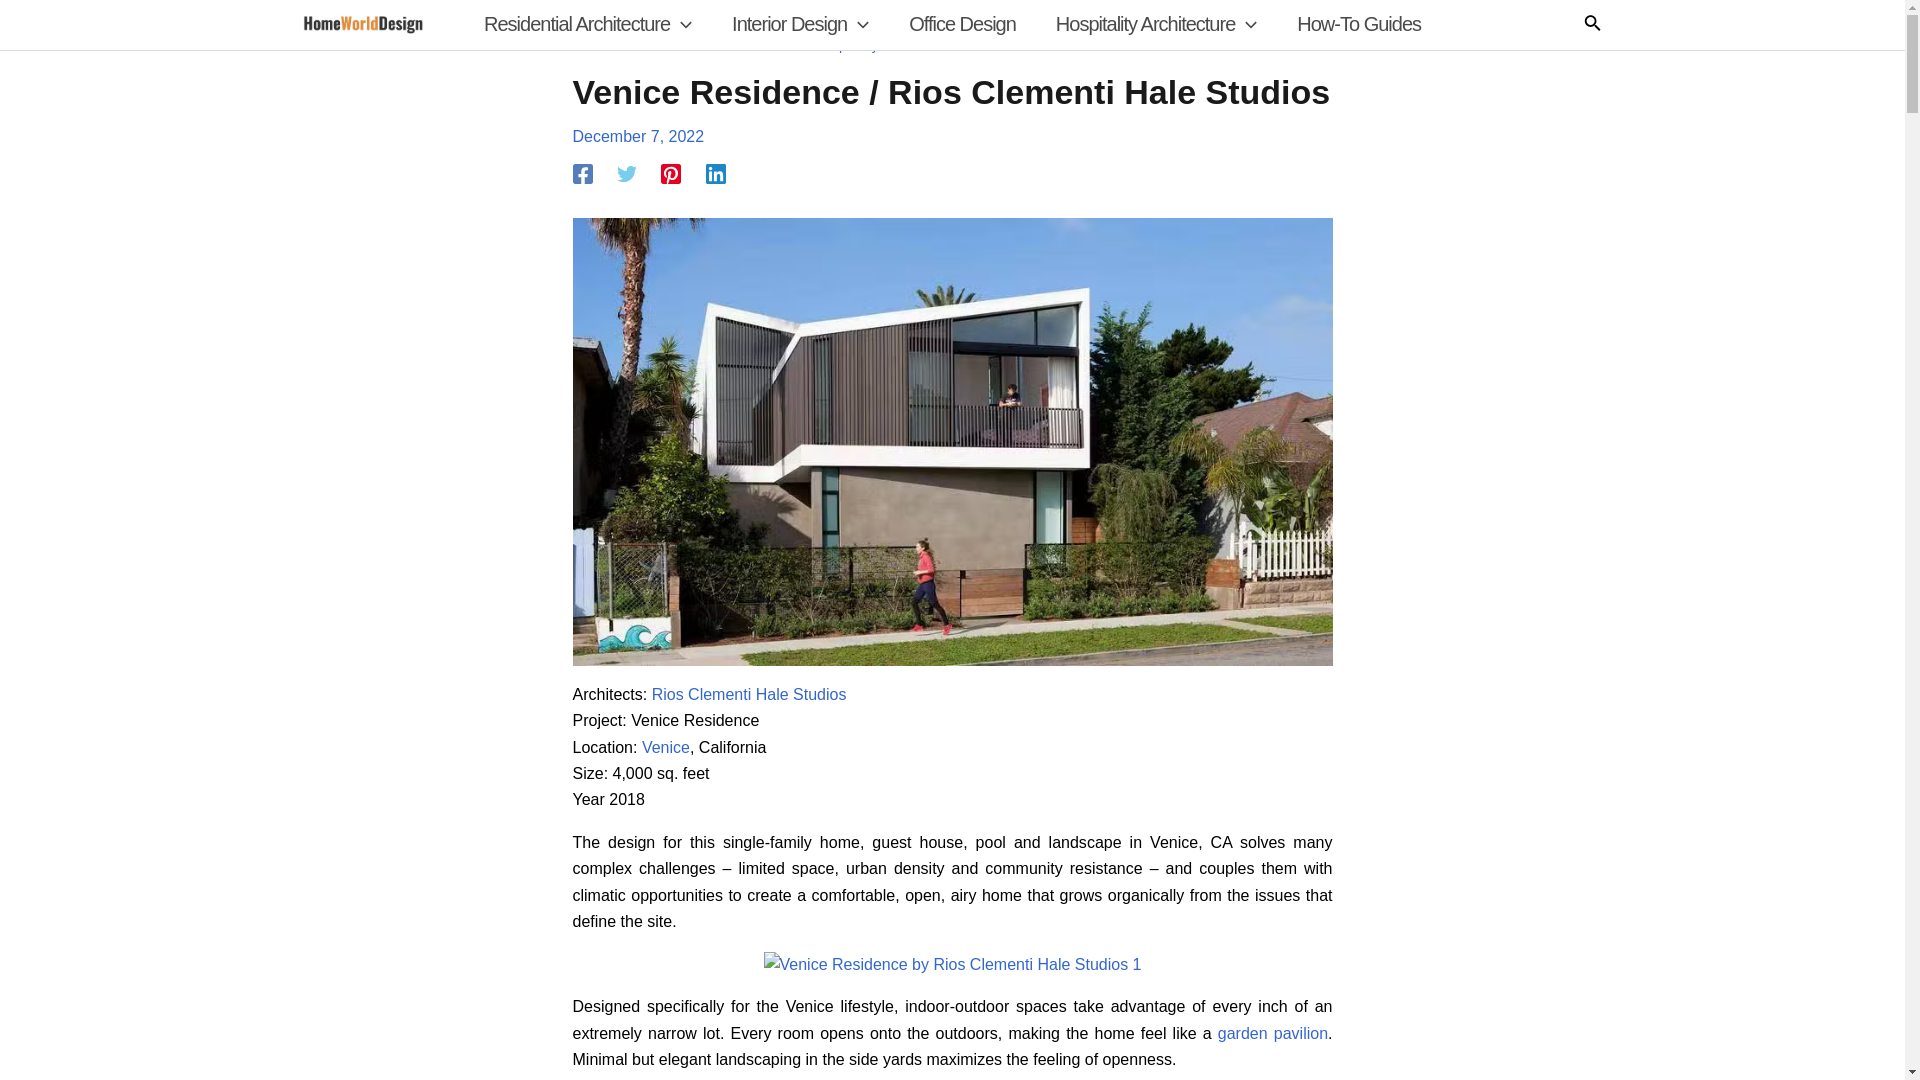 This screenshot has height=1080, width=1920. What do you see at coordinates (588, 24) in the screenshot?
I see `Residential Architecture` at bounding box center [588, 24].